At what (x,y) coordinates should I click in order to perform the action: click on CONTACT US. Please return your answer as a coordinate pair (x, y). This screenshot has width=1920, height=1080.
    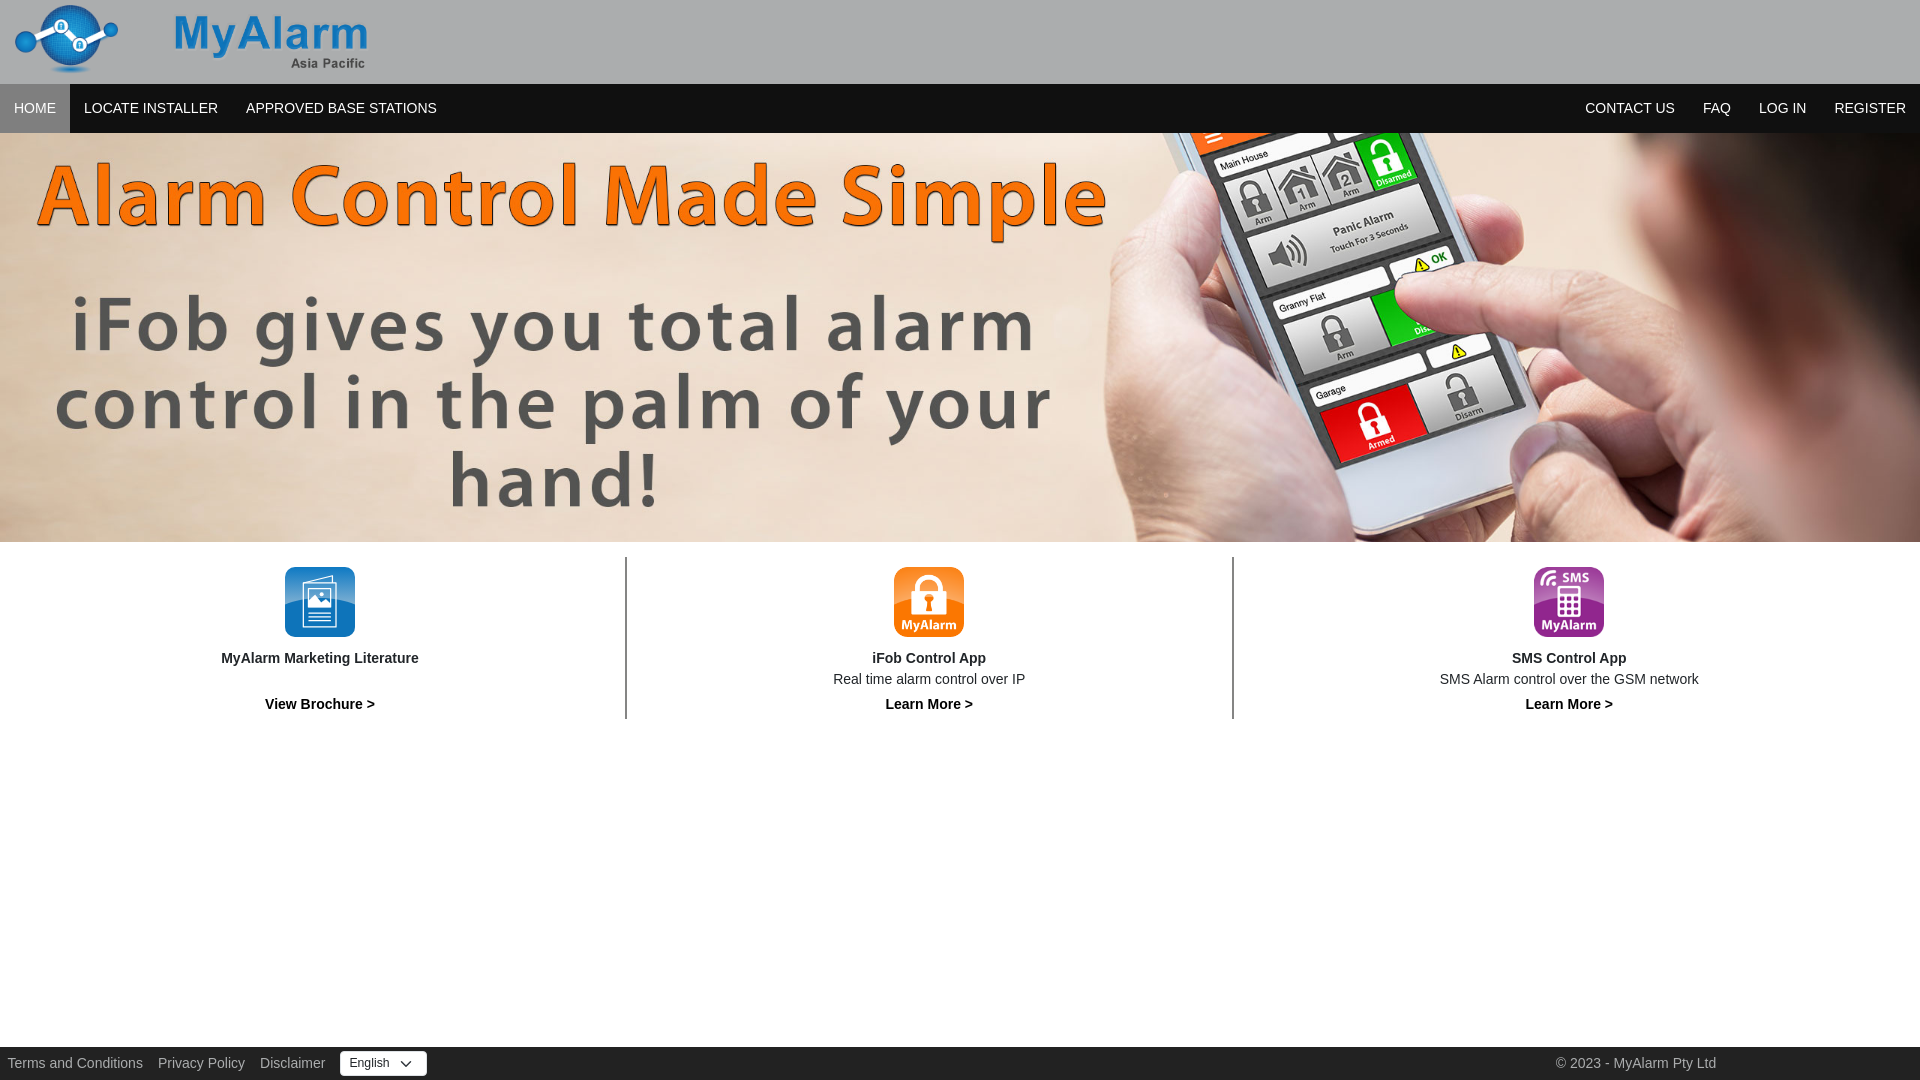
    Looking at the image, I should click on (1630, 108).